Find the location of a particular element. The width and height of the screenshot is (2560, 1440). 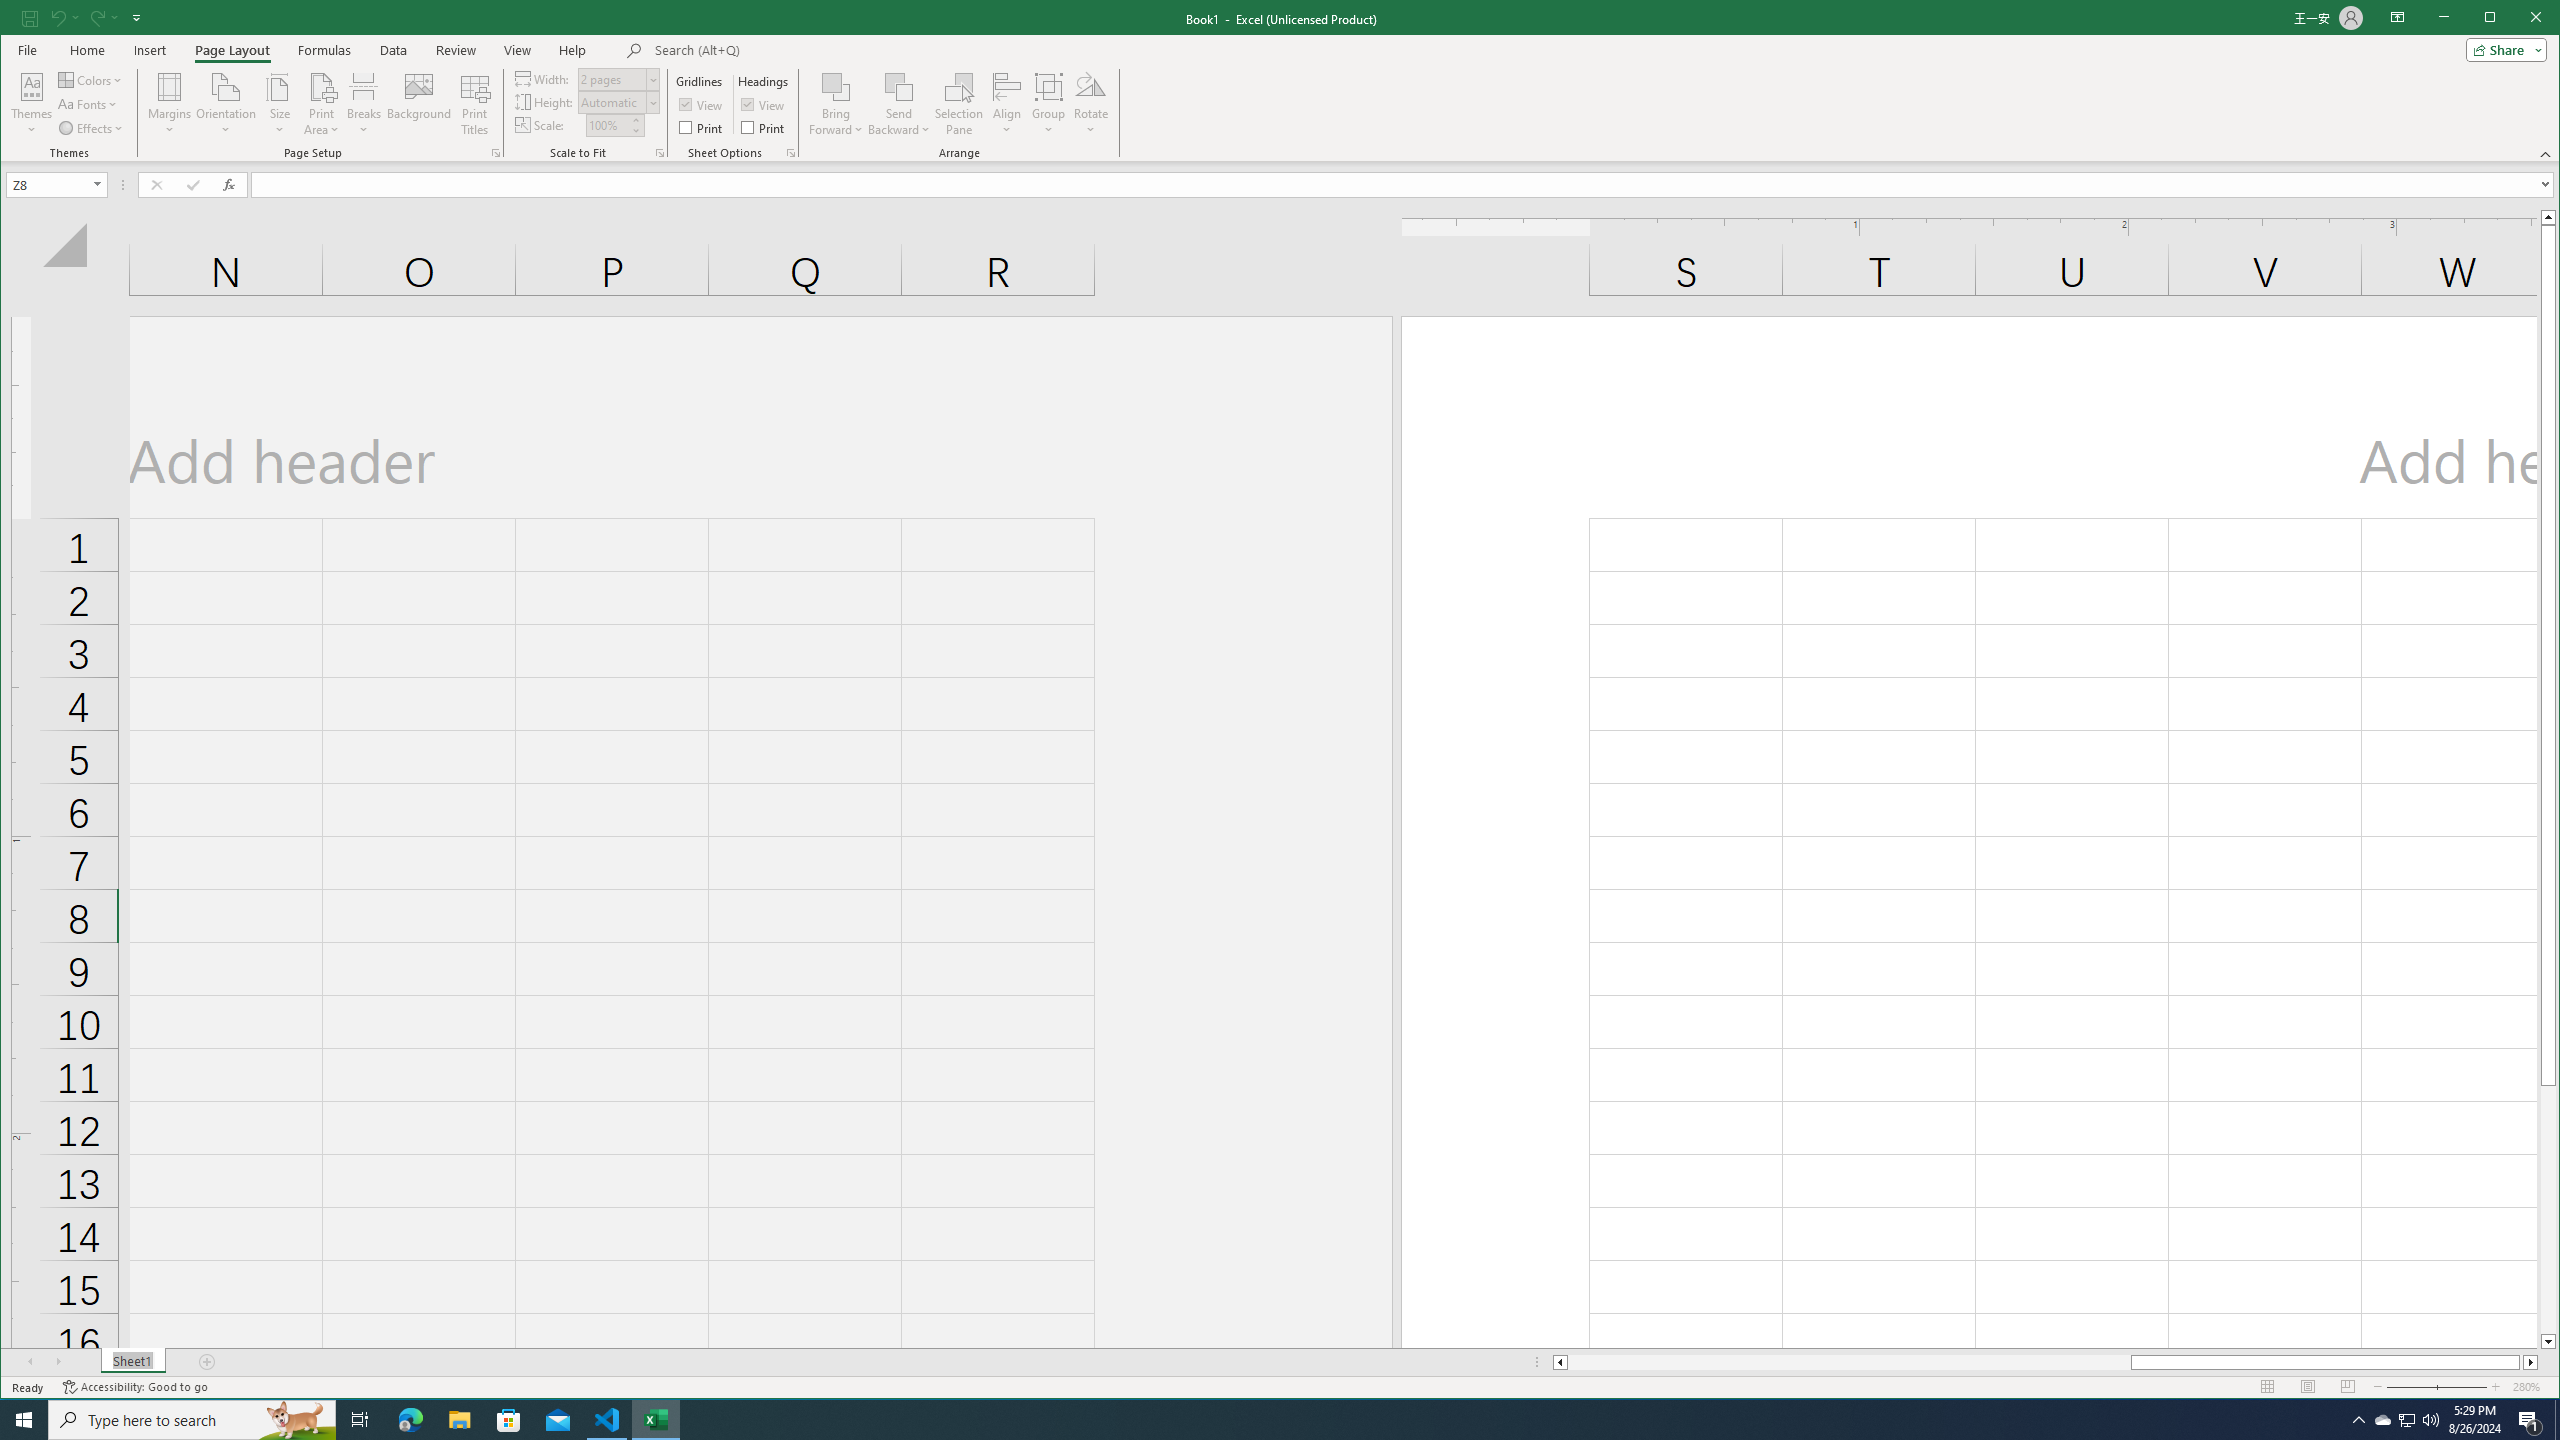

Width is located at coordinates (660, 153).